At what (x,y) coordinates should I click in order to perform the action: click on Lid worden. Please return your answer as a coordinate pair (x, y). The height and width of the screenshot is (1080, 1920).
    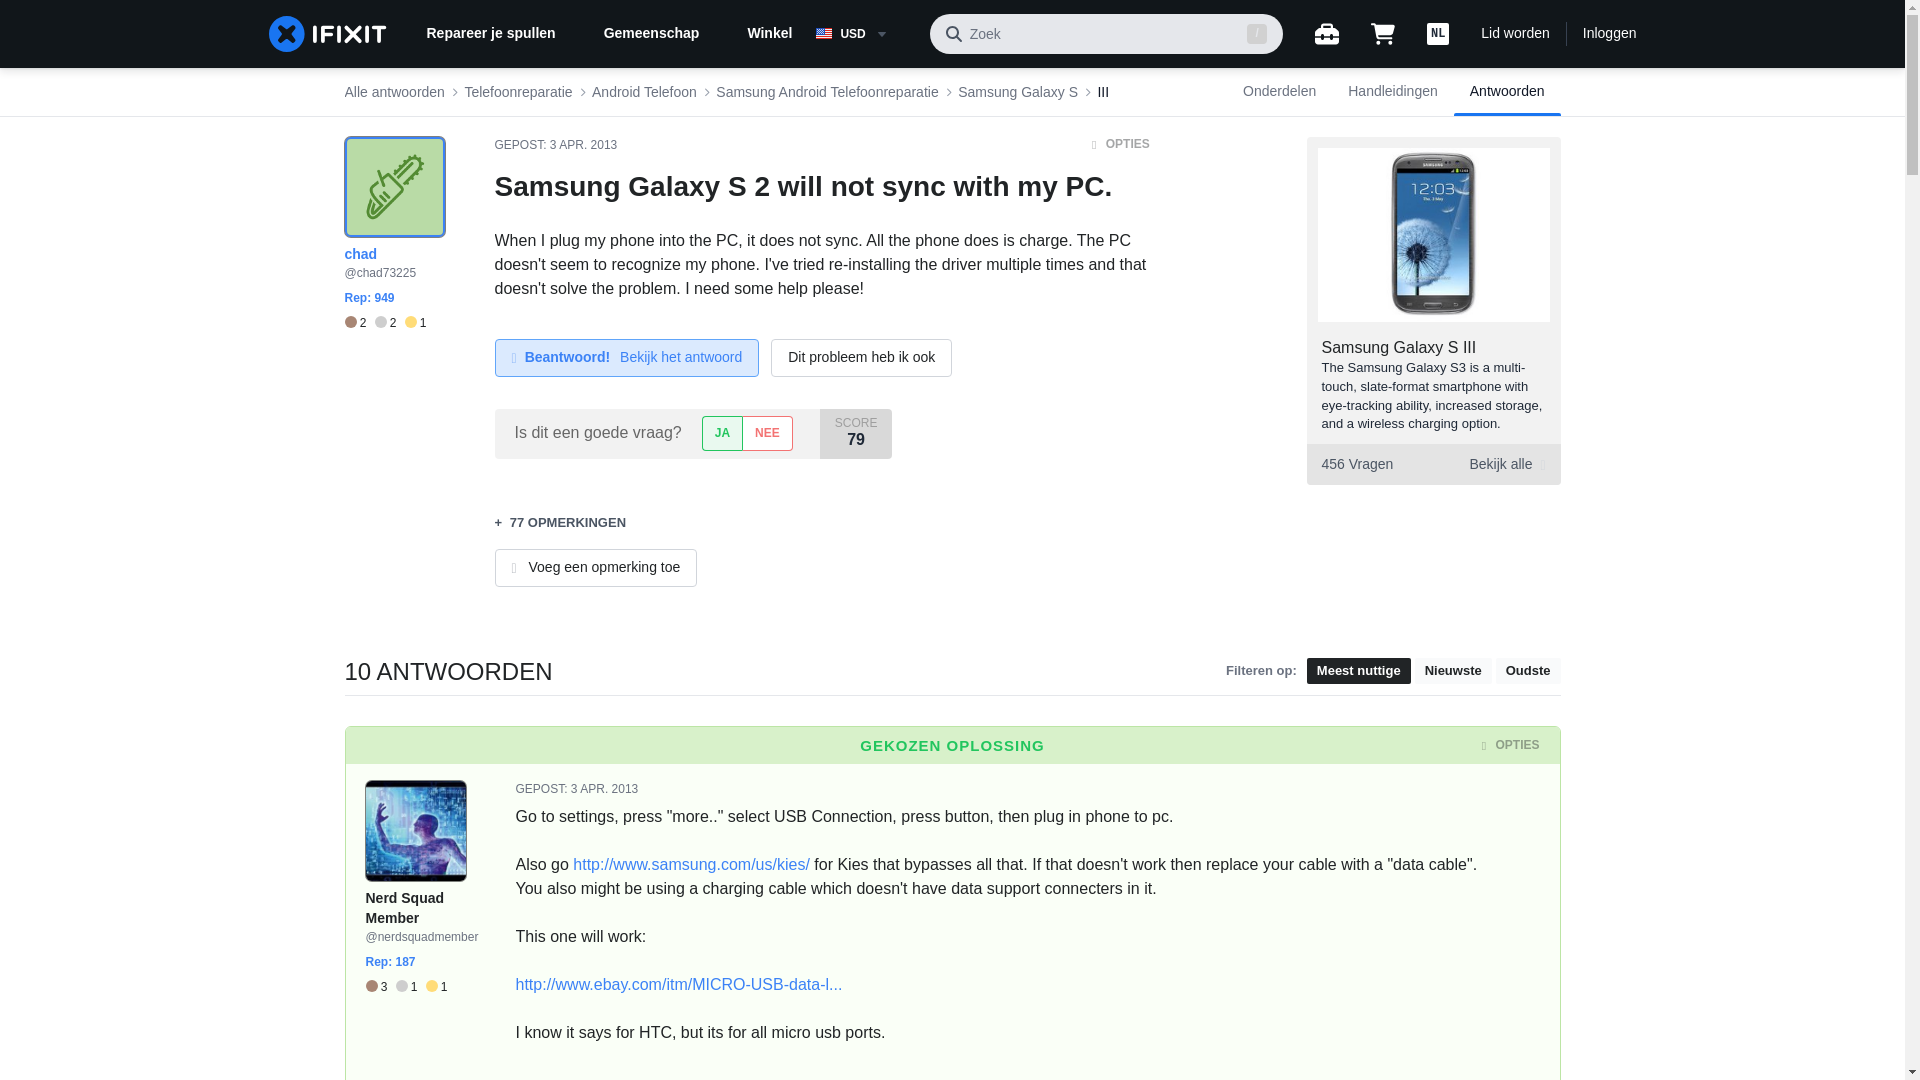
    Looking at the image, I should click on (1514, 34).